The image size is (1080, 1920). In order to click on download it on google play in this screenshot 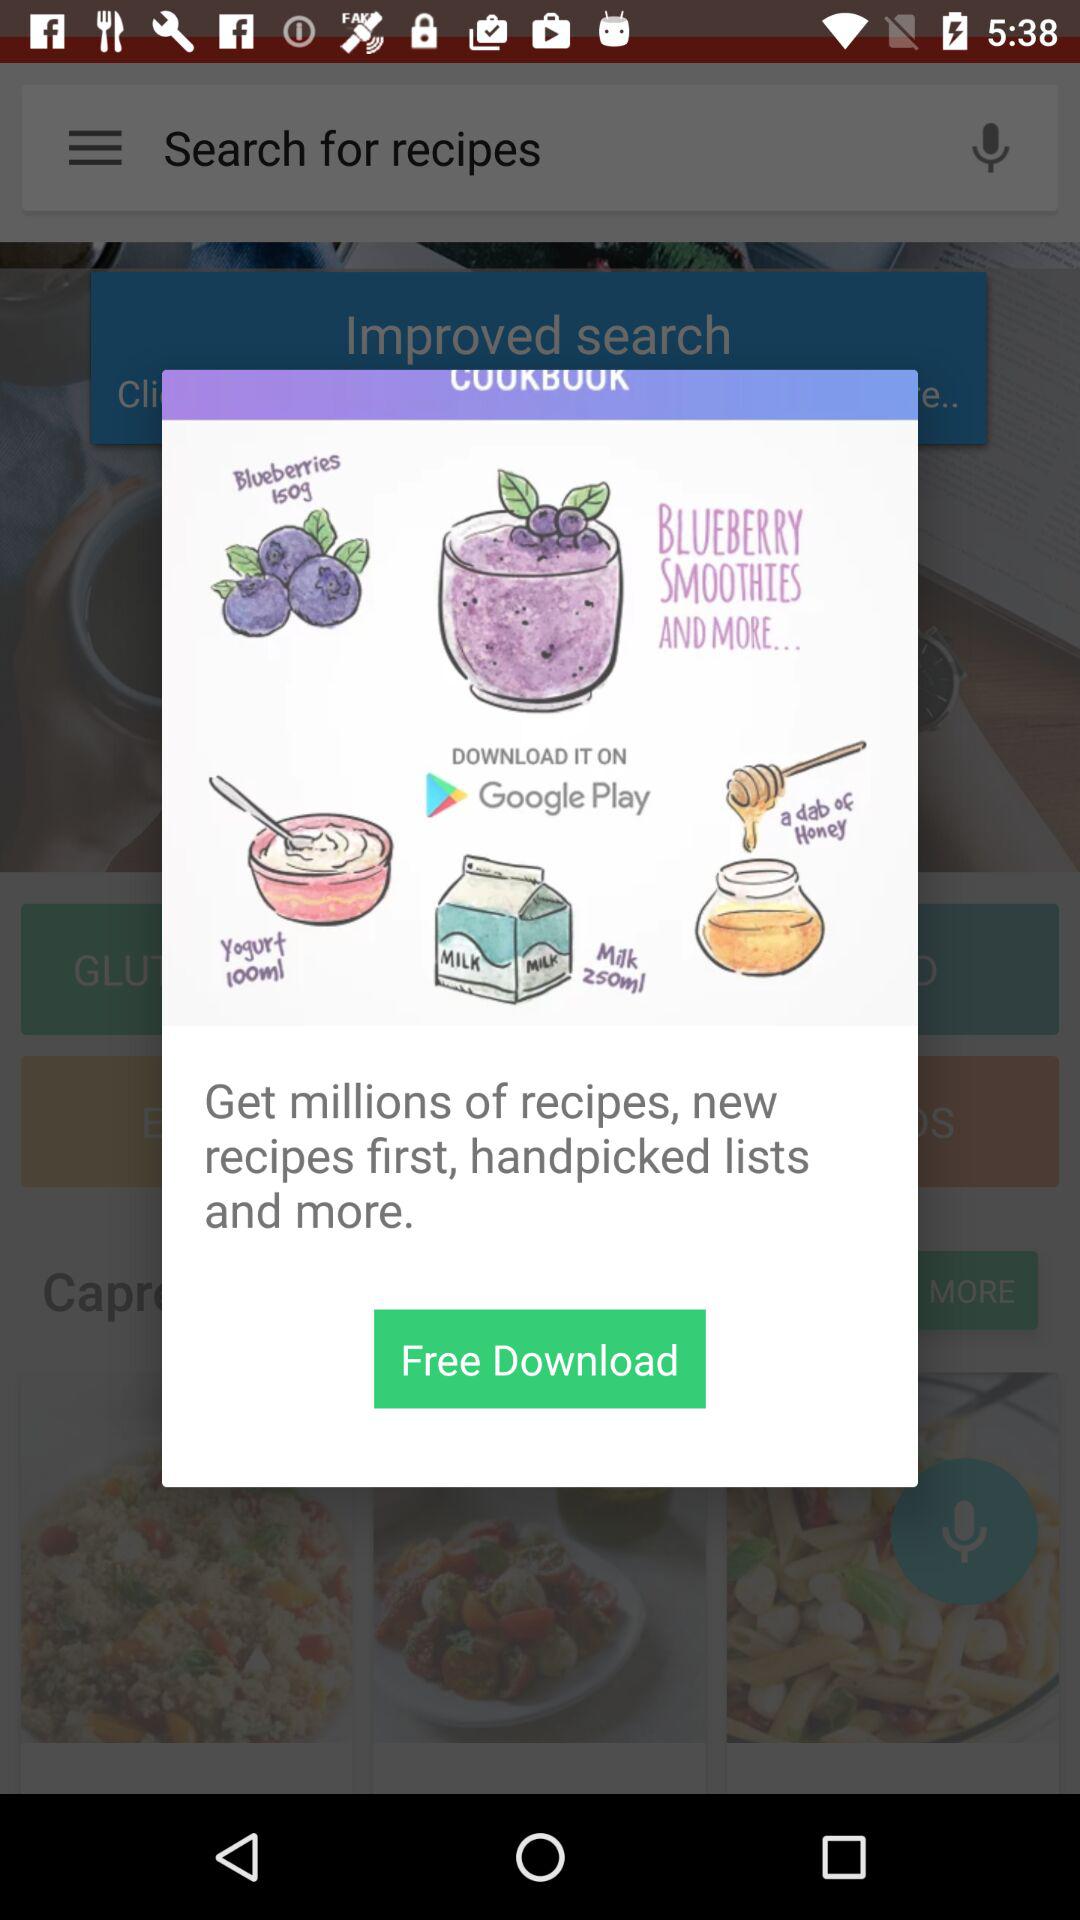, I will do `click(540, 698)`.